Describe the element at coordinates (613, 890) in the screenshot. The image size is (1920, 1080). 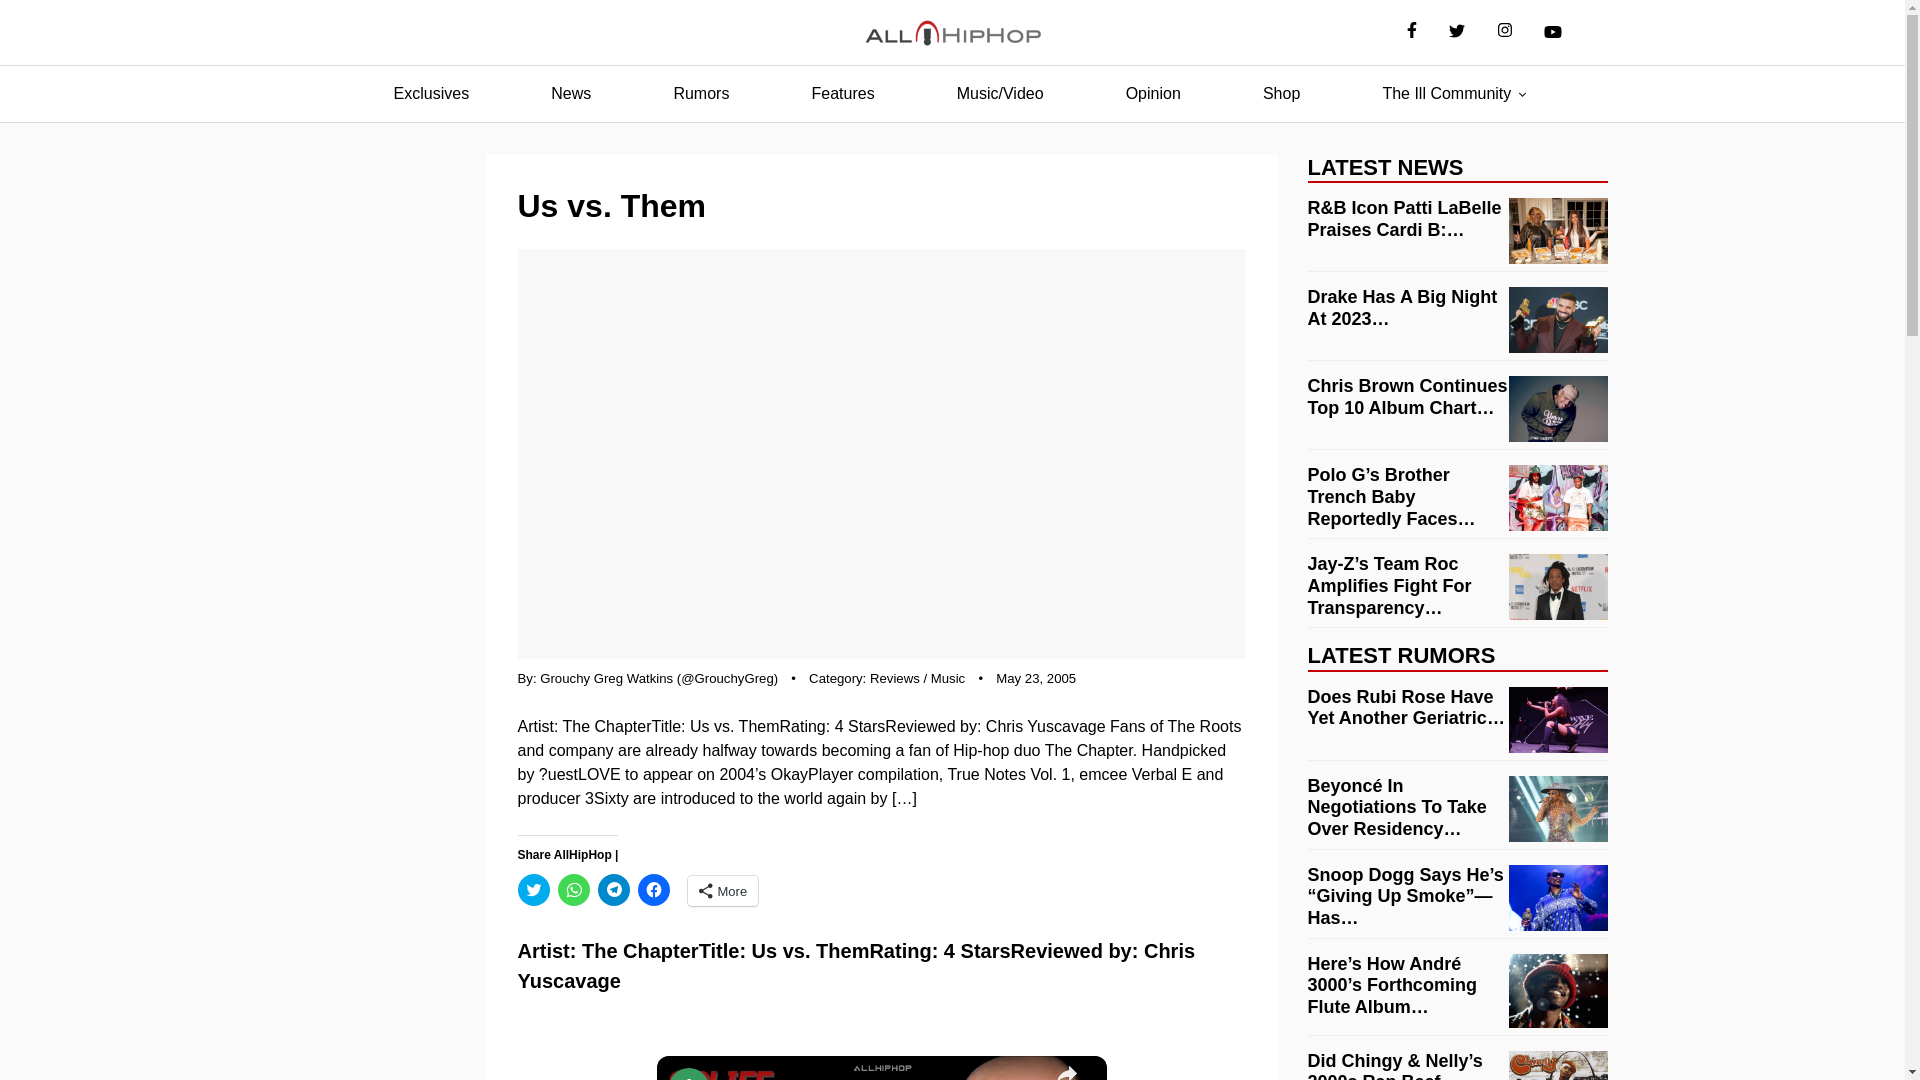
I see `Click to share on Telegram` at that location.